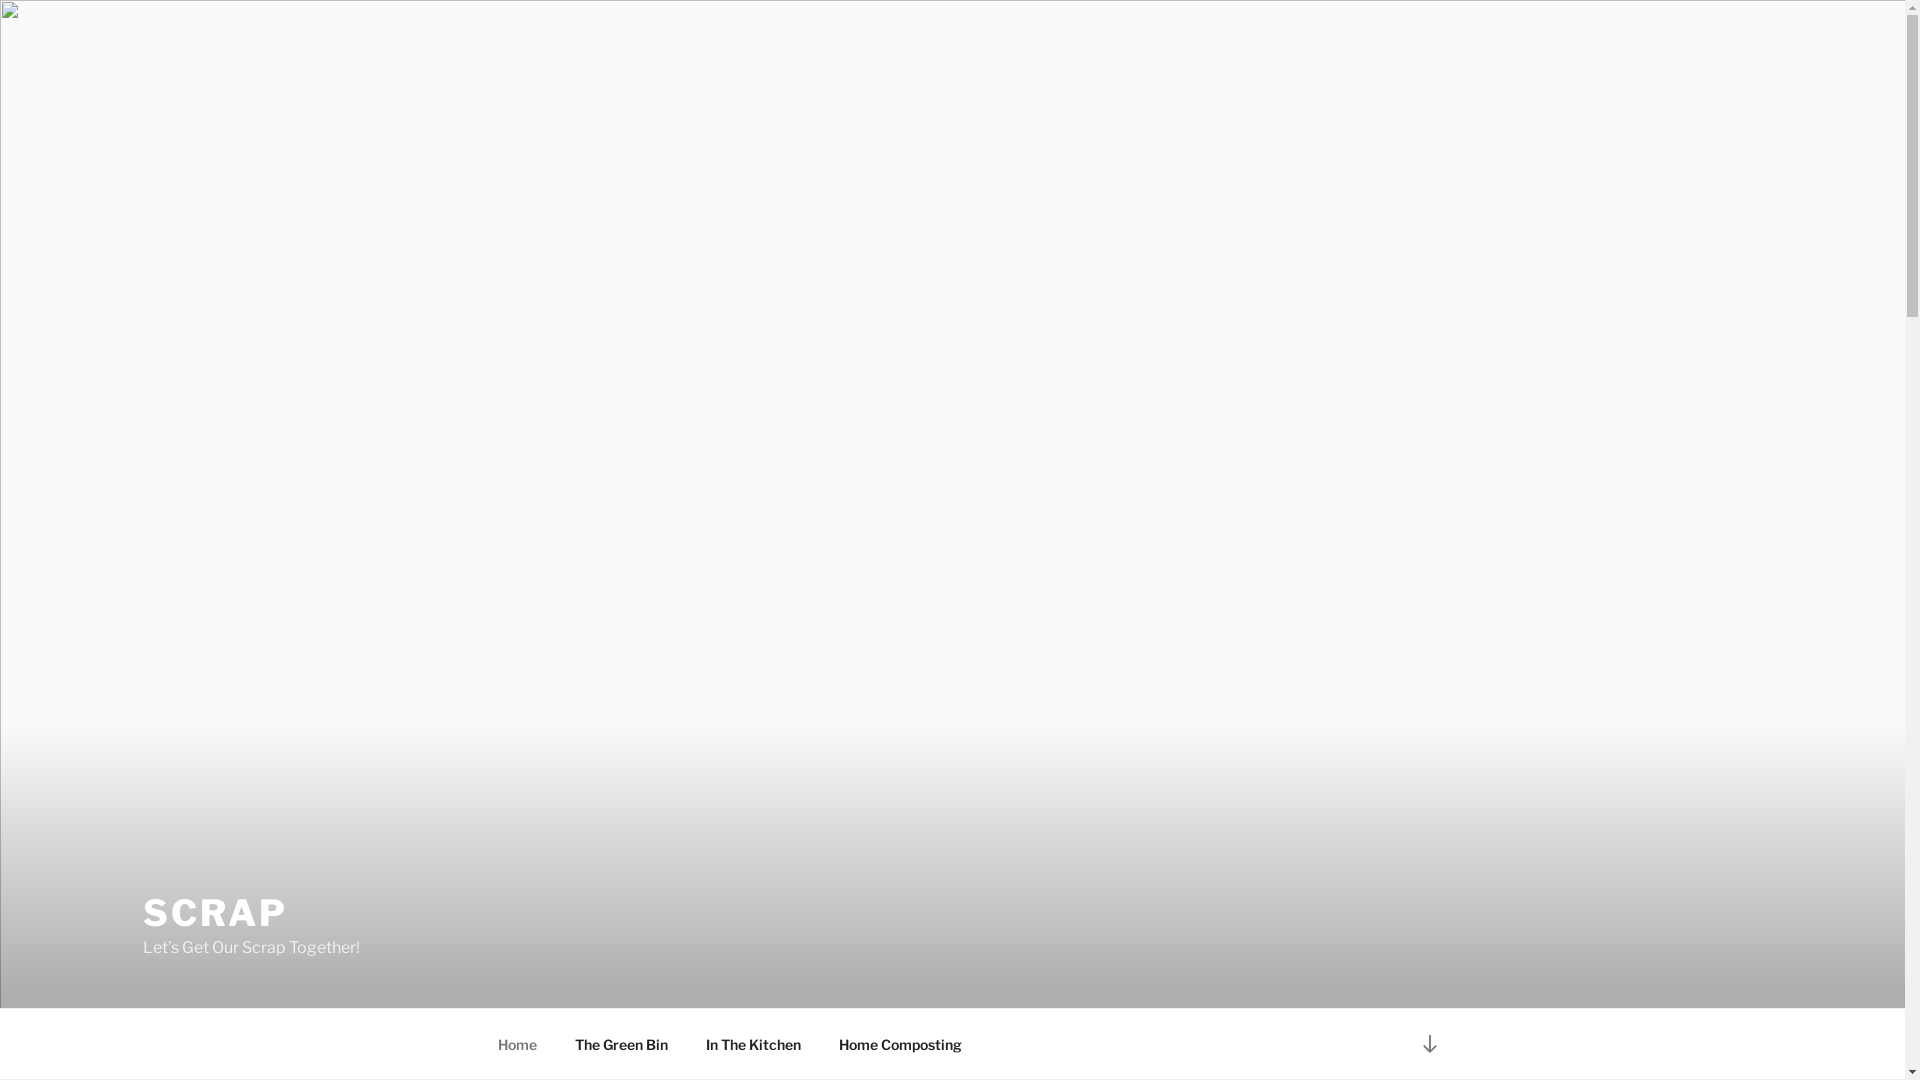 This screenshot has width=1920, height=1080. I want to click on SCRAP, so click(215, 913).